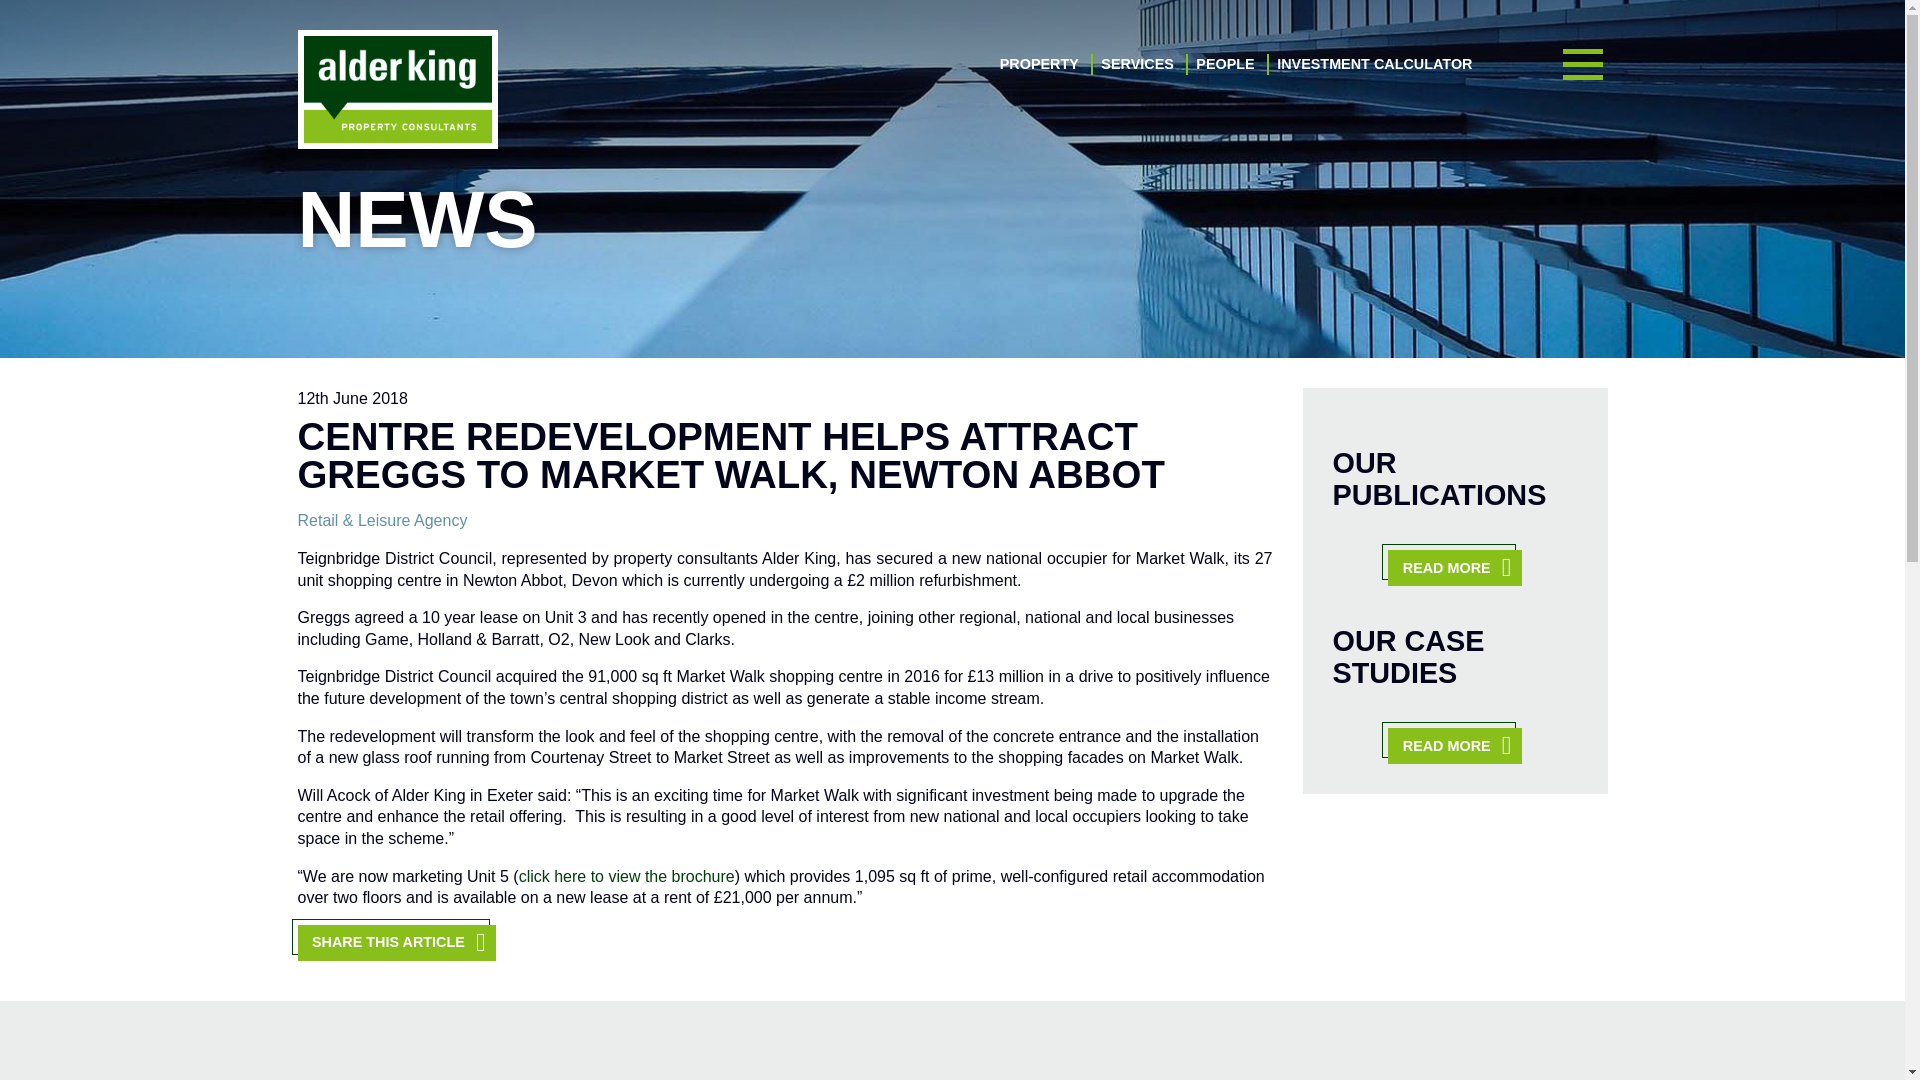 Image resolution: width=1920 pixels, height=1080 pixels. What do you see at coordinates (1454, 568) in the screenshot?
I see `READ MORE` at bounding box center [1454, 568].